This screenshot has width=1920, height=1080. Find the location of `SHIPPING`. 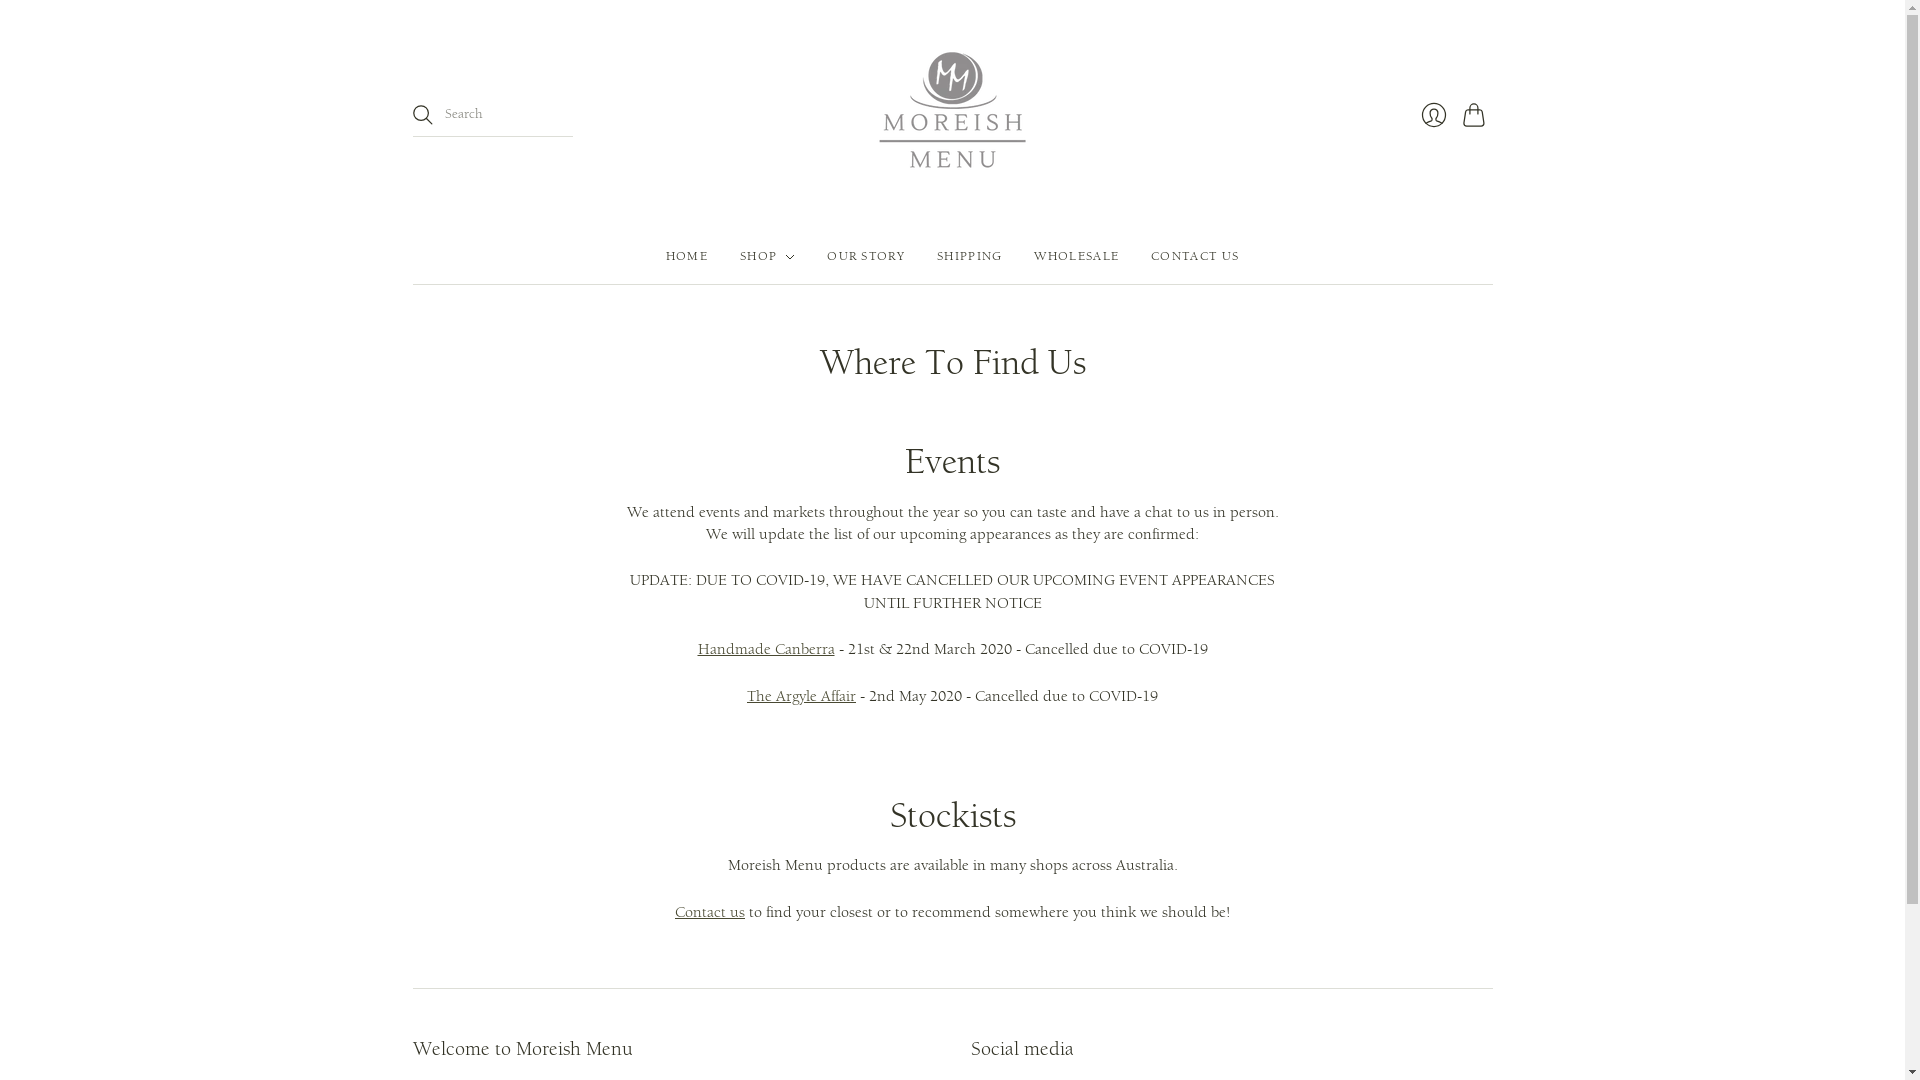

SHIPPING is located at coordinates (970, 257).